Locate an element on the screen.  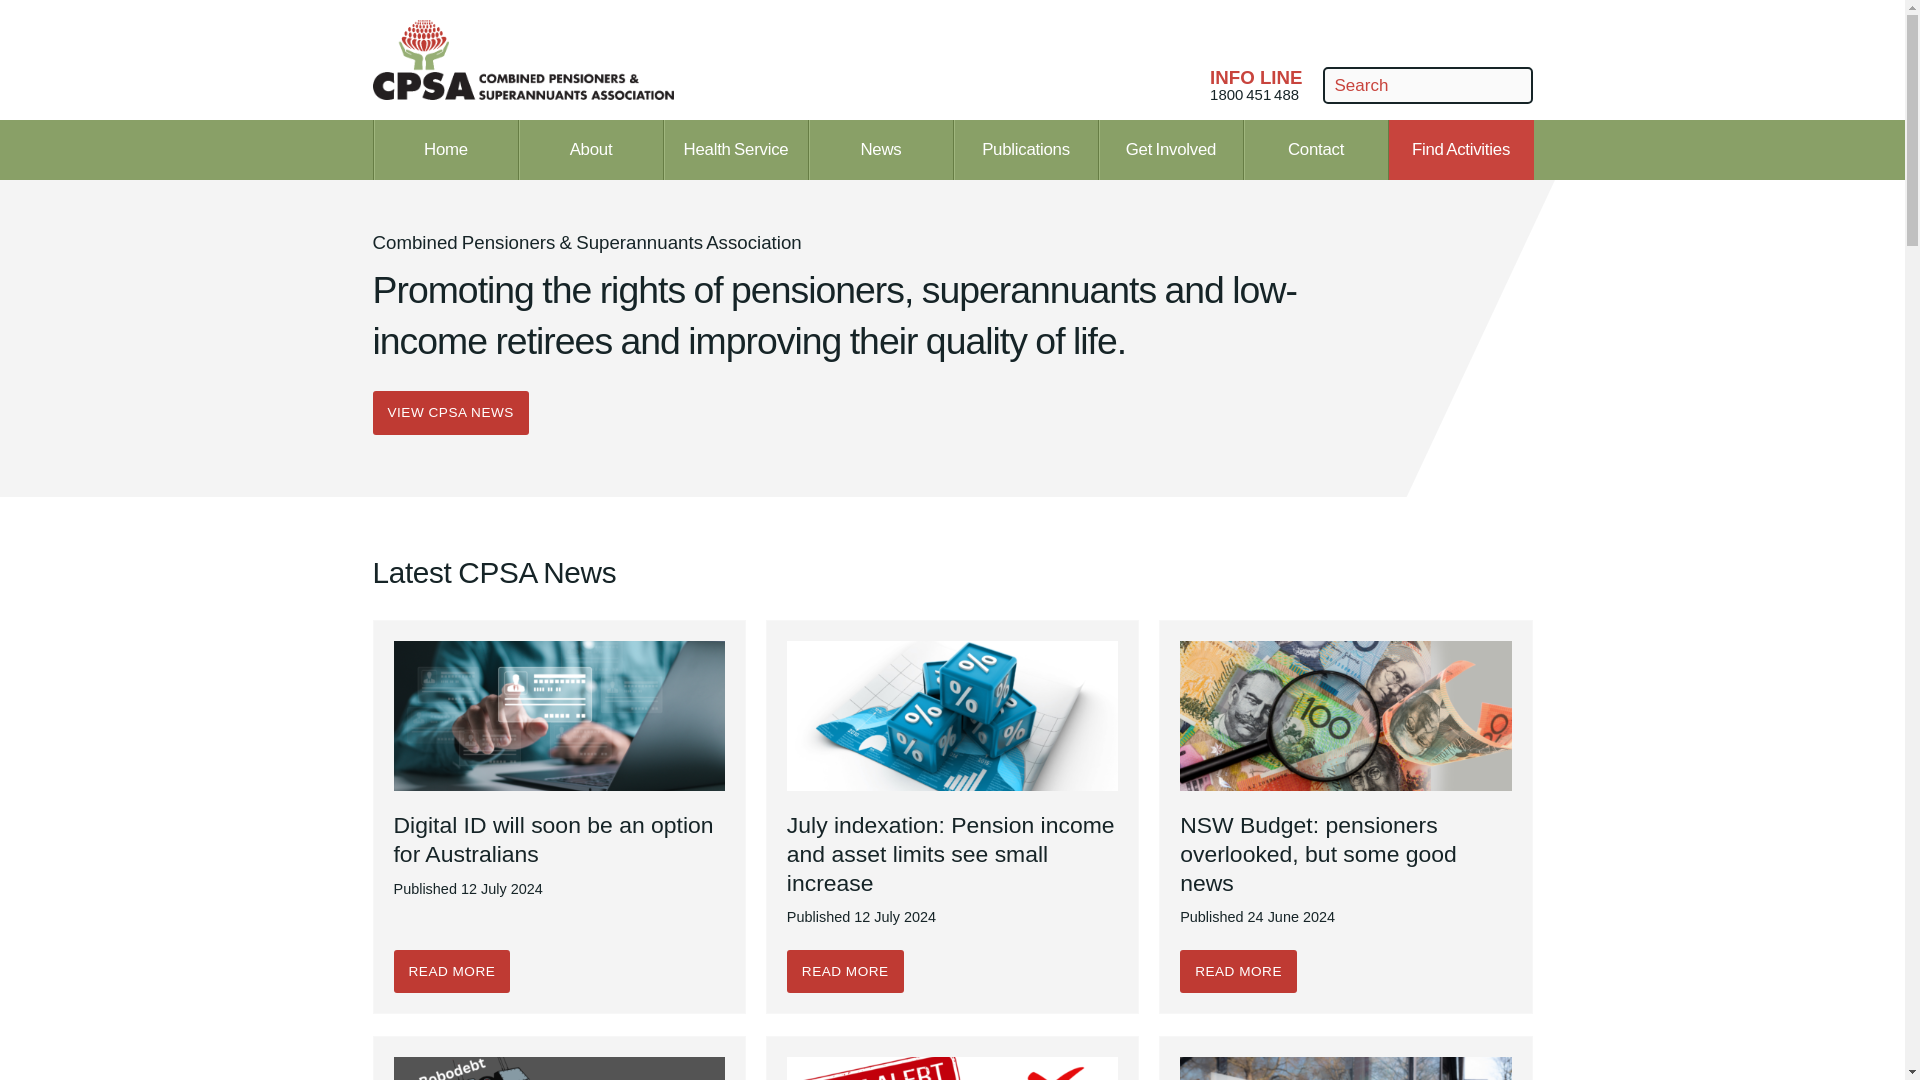
Publications is located at coordinates (1171, 150).